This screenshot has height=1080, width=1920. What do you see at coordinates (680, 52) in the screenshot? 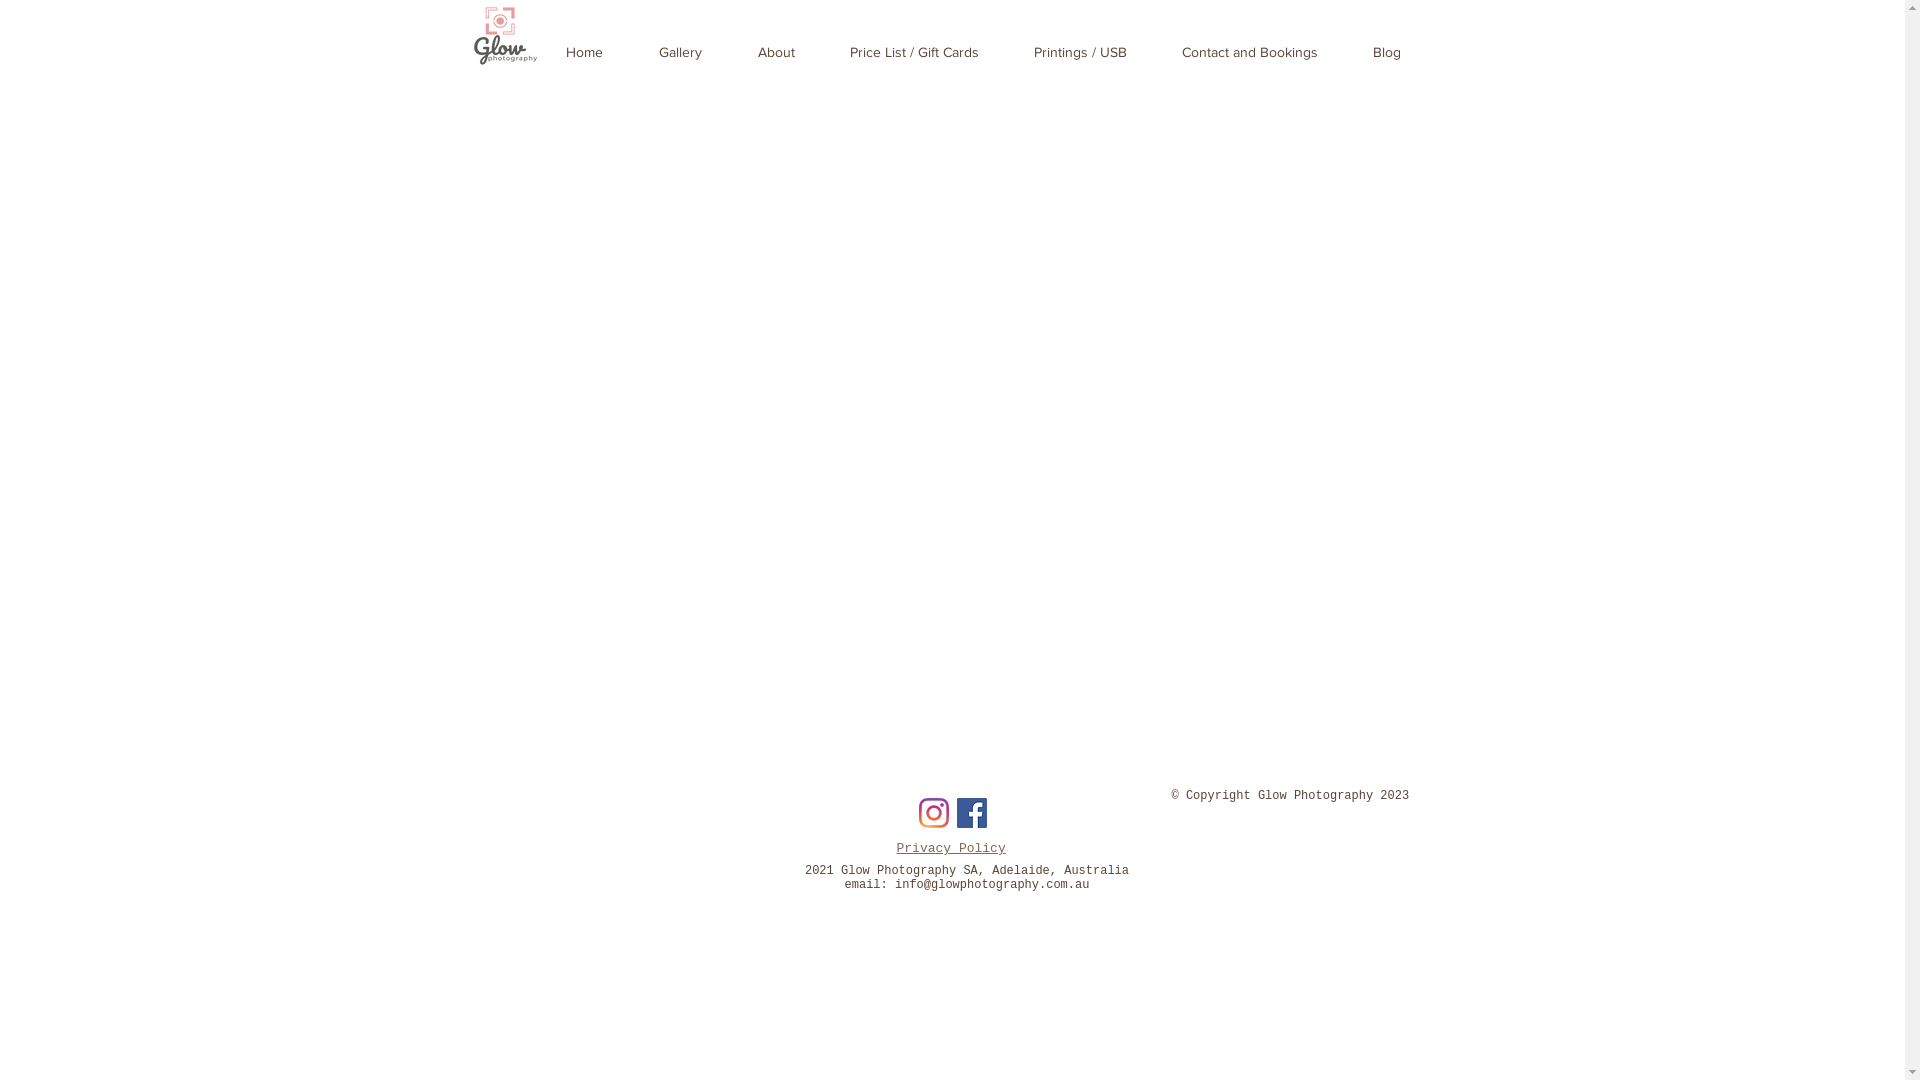
I see `Gallery` at bounding box center [680, 52].